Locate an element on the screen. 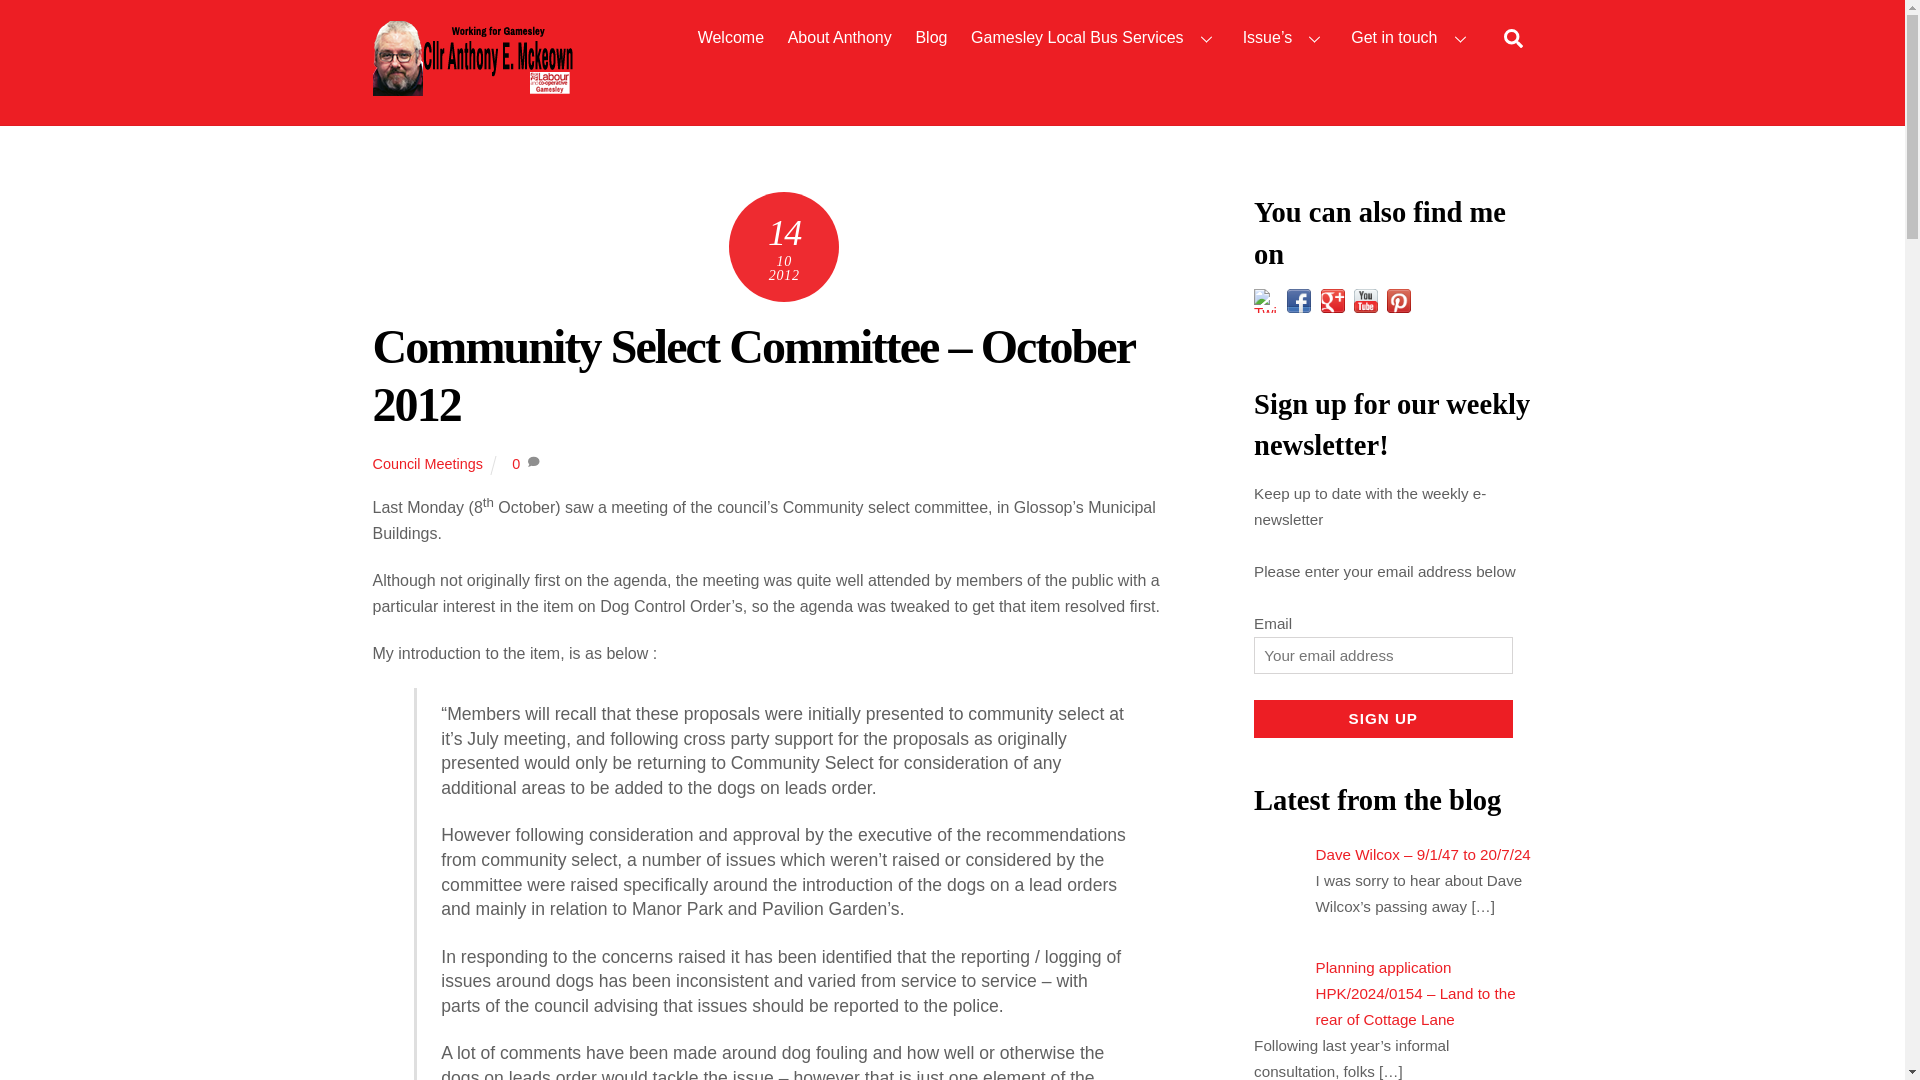  Gamesley Local Bus Services is located at coordinates (1094, 38).